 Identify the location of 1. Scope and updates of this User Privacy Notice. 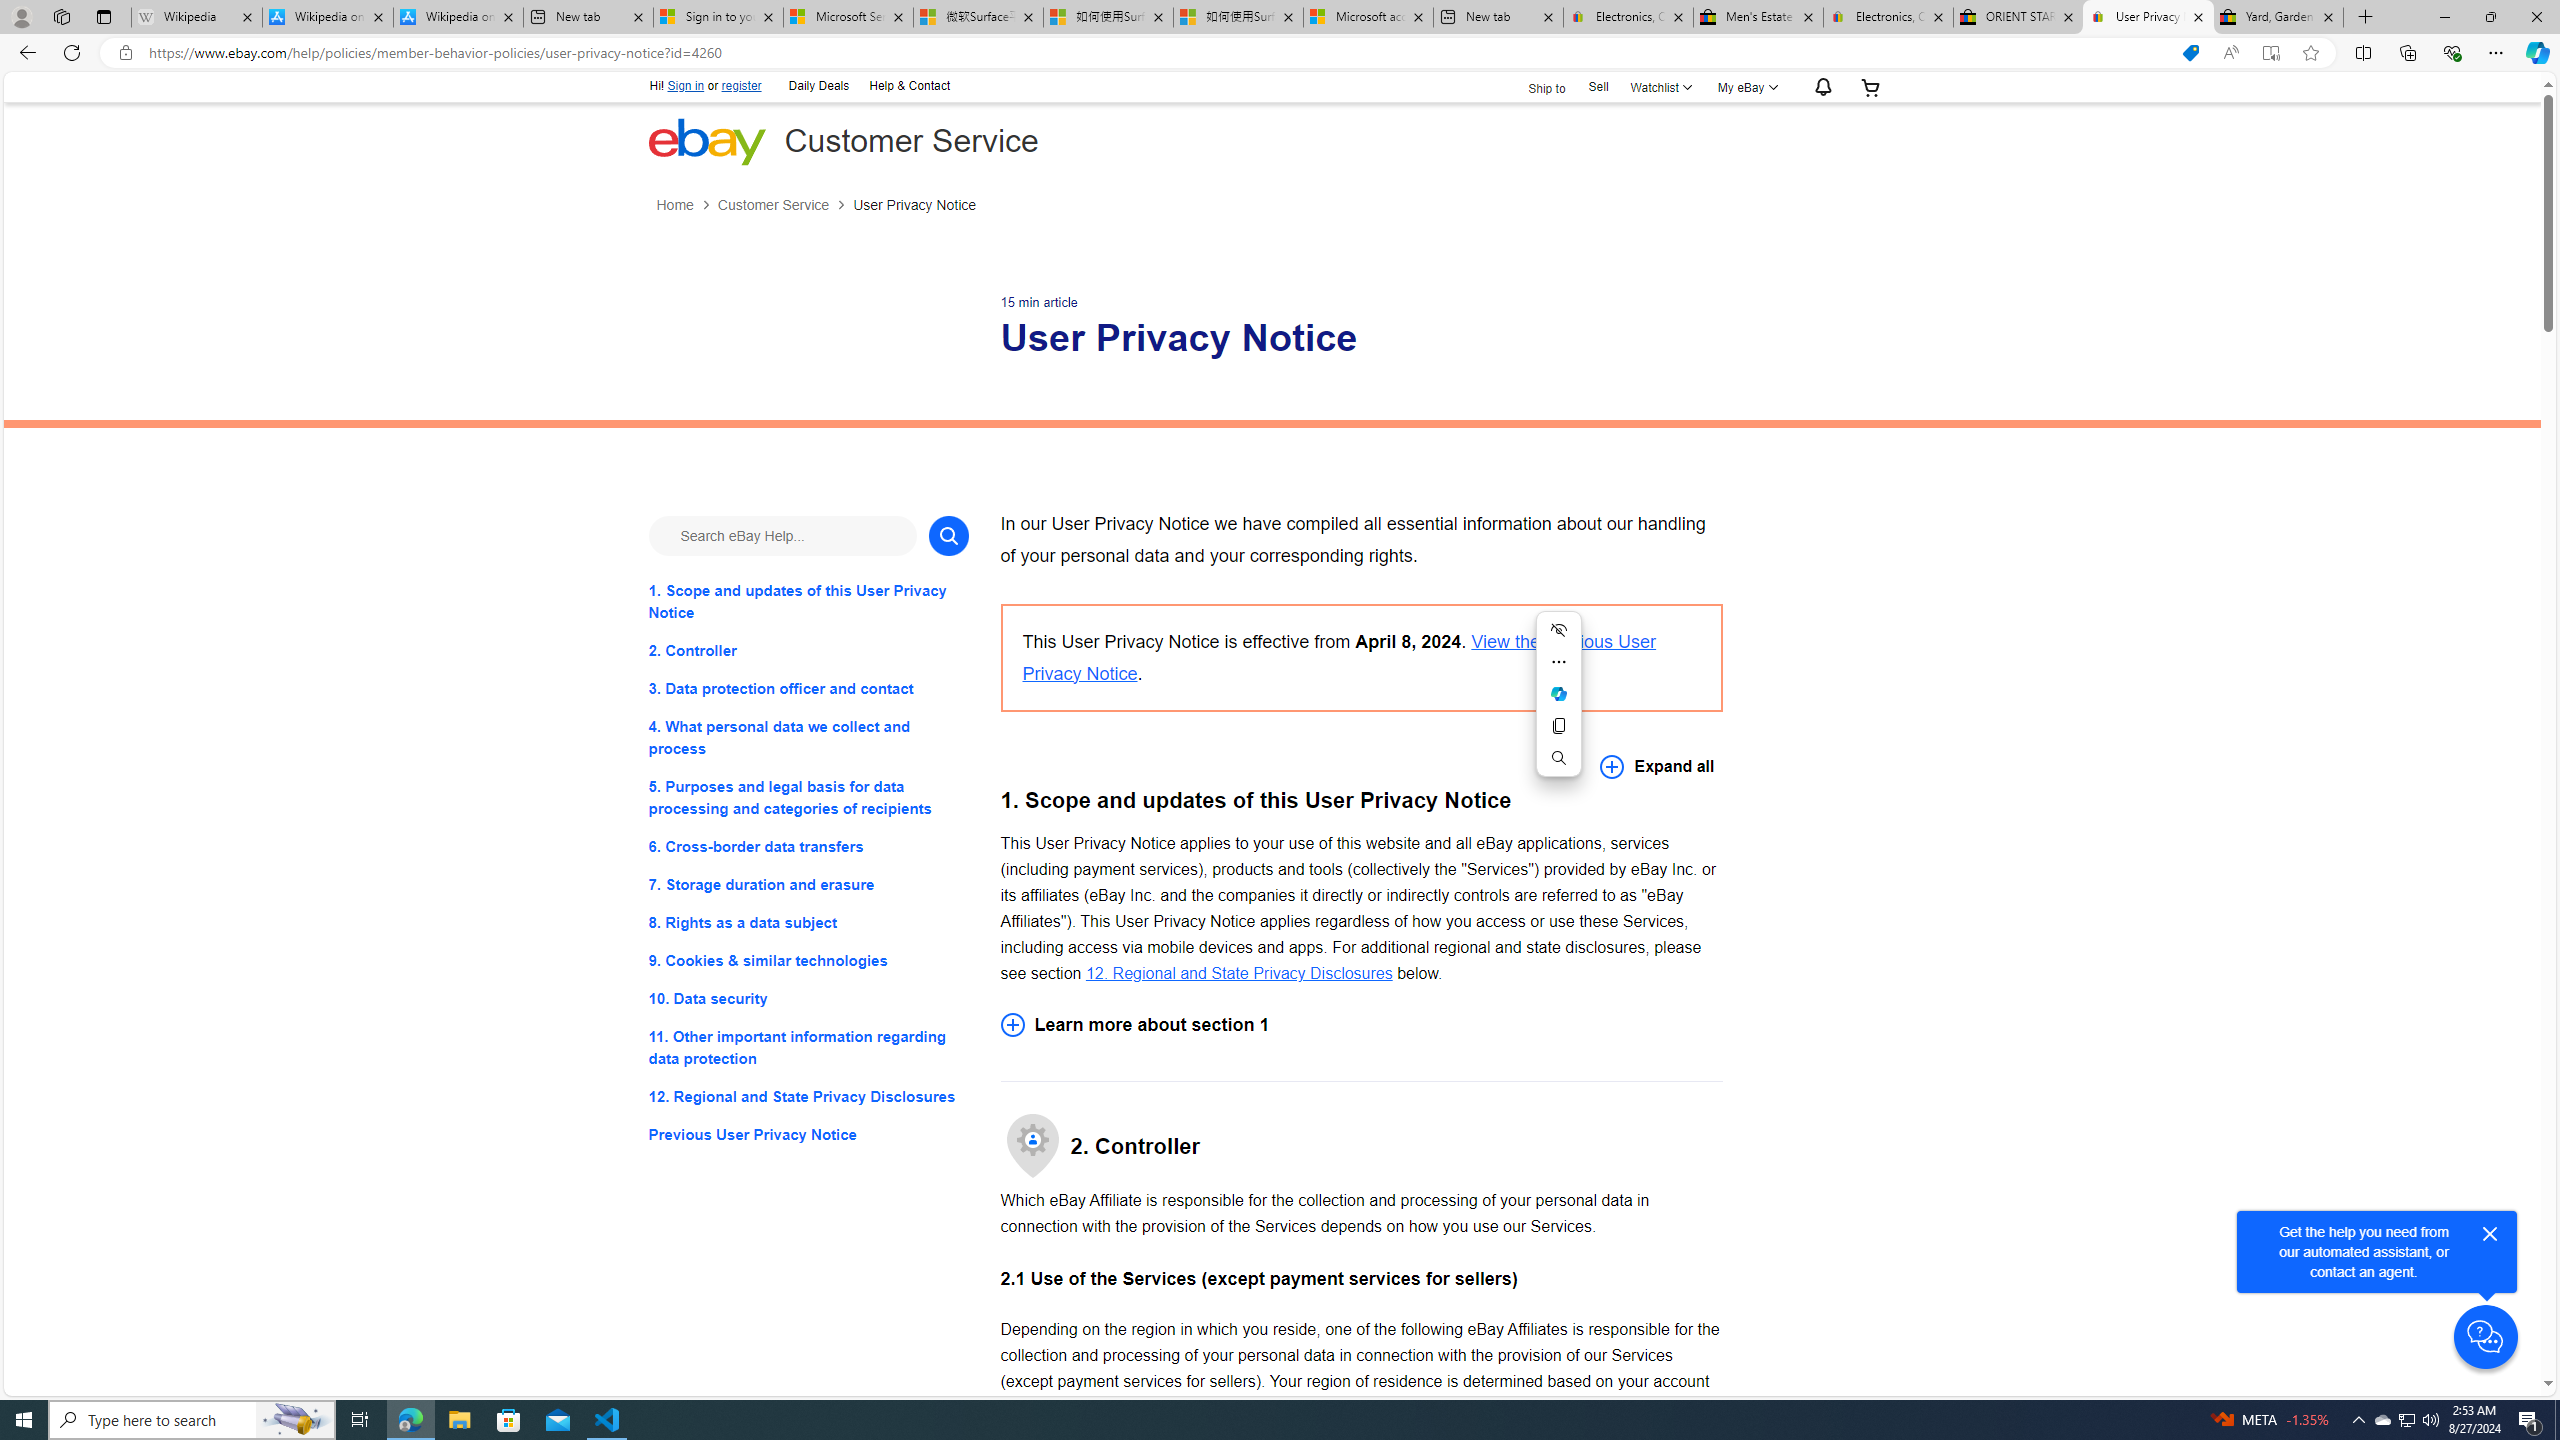
(808, 600).